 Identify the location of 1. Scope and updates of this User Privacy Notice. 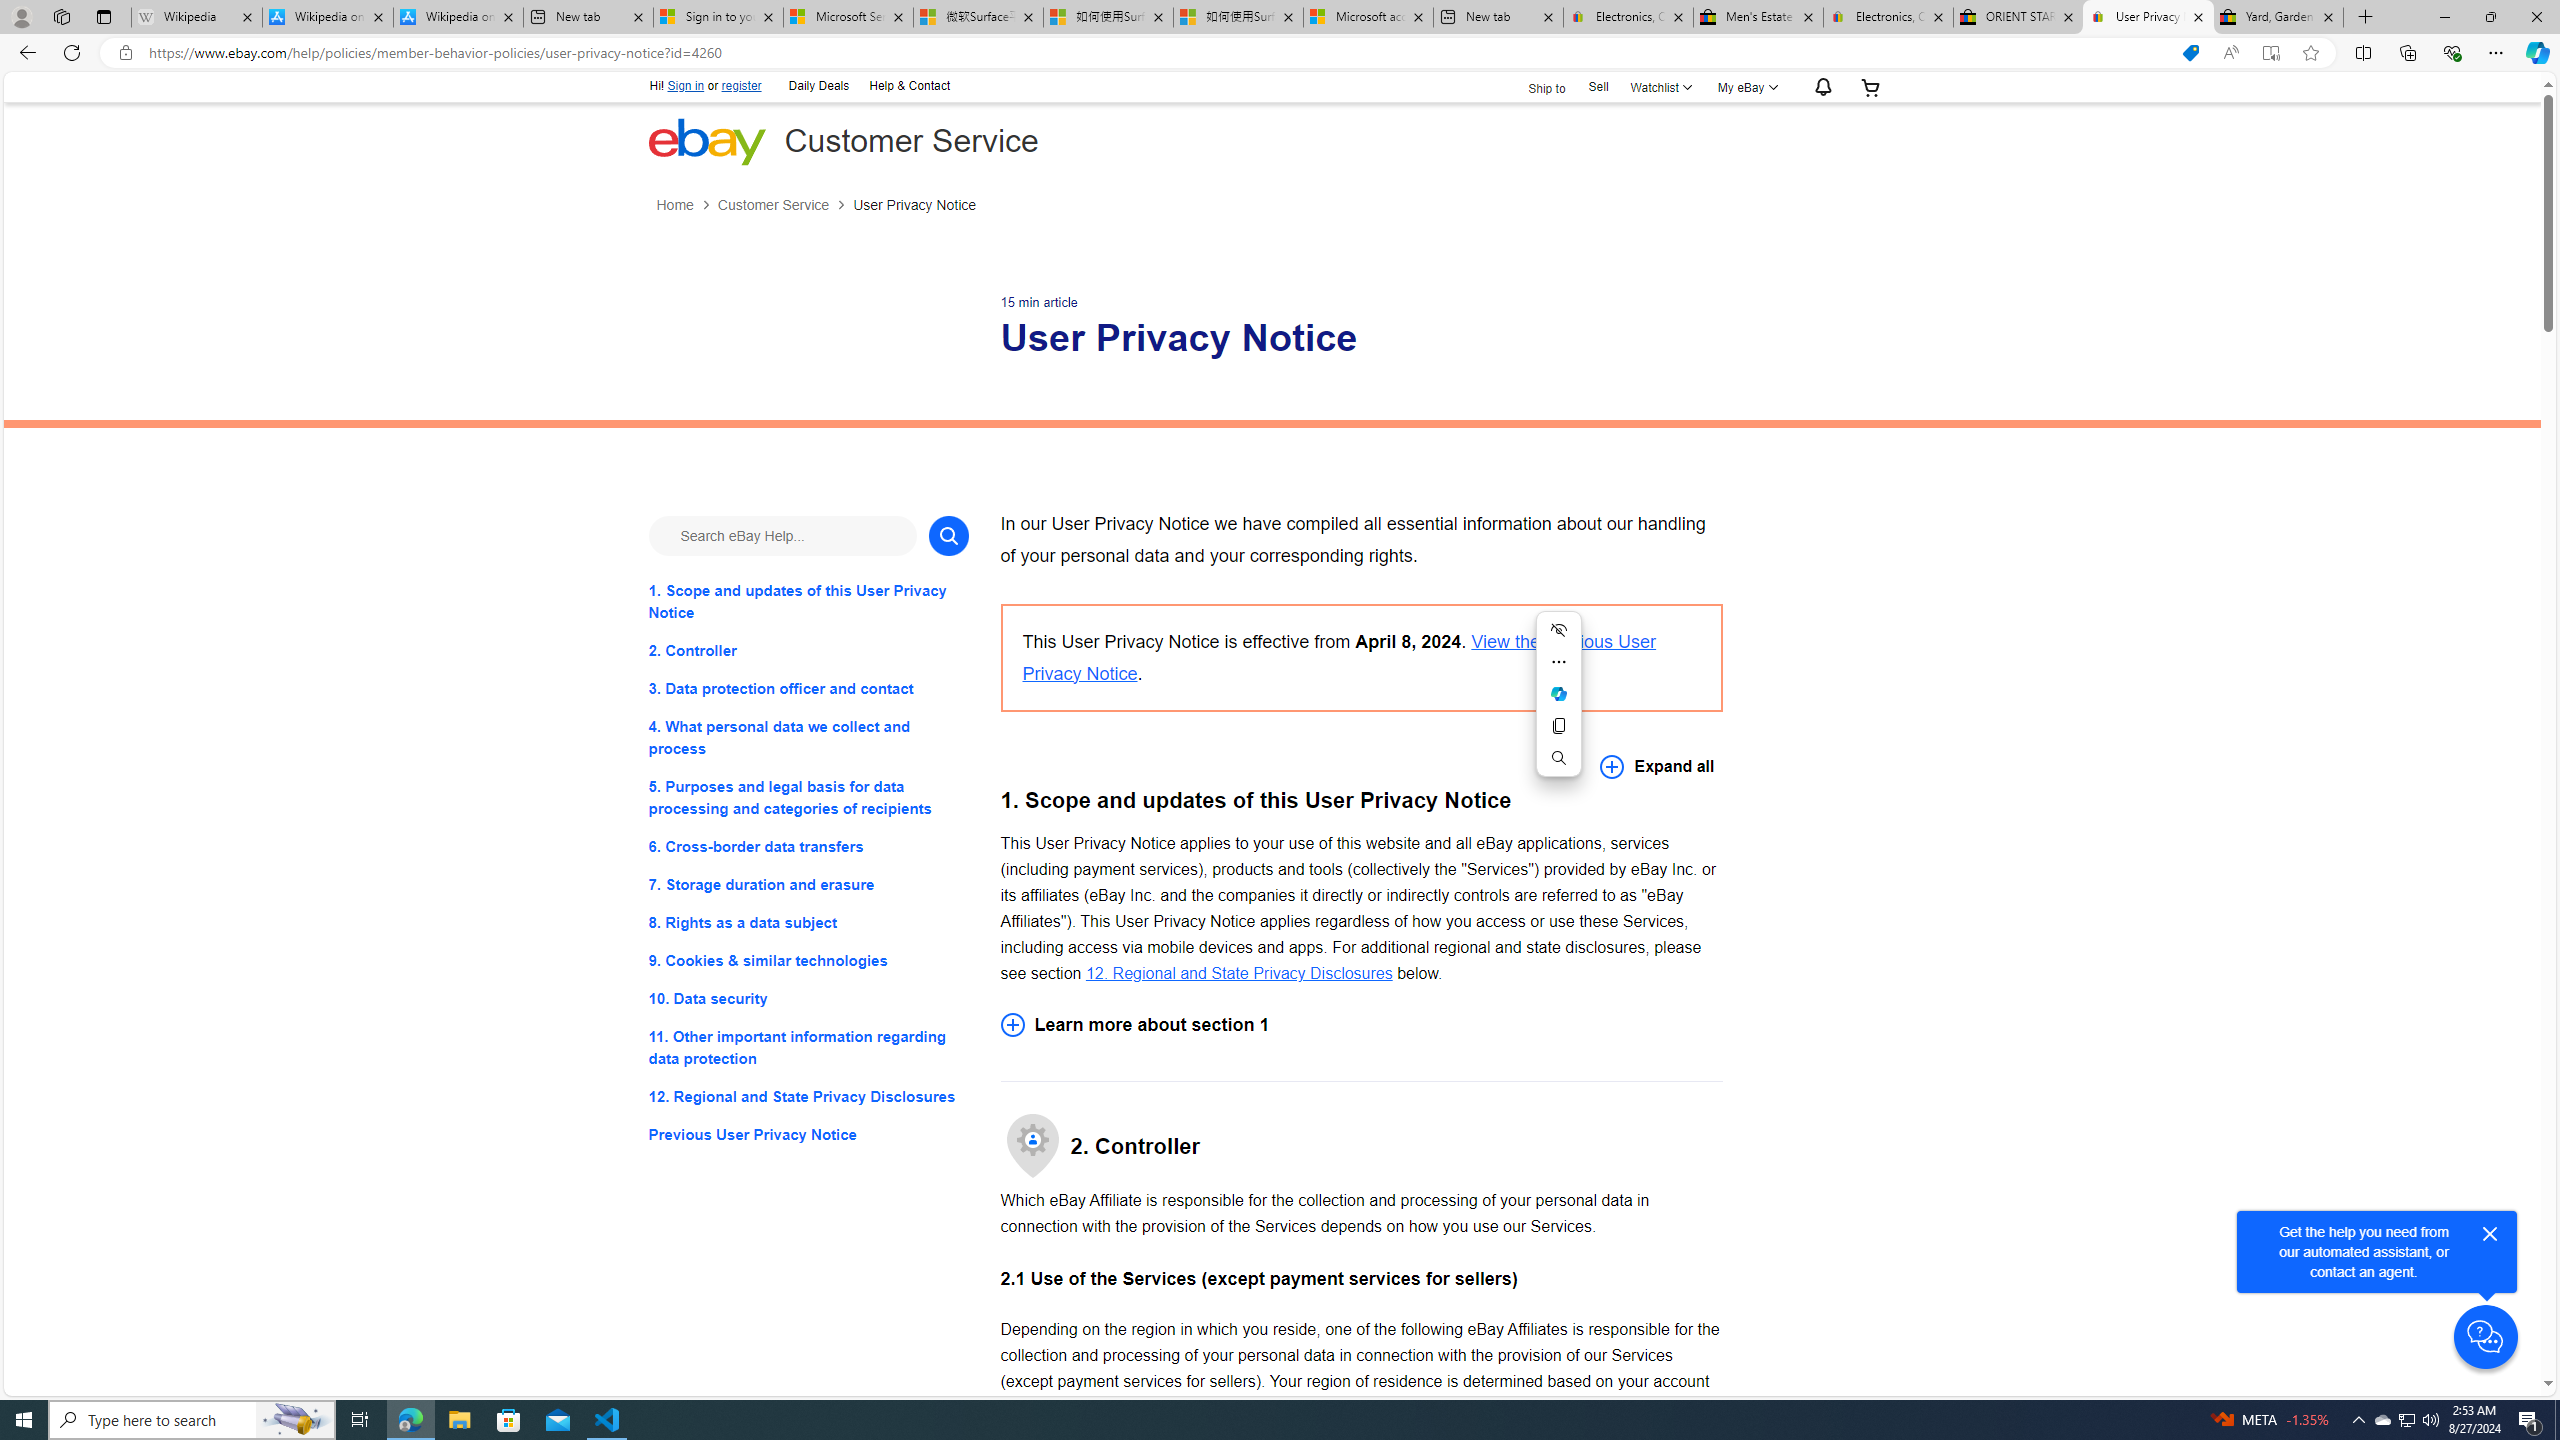
(808, 600).